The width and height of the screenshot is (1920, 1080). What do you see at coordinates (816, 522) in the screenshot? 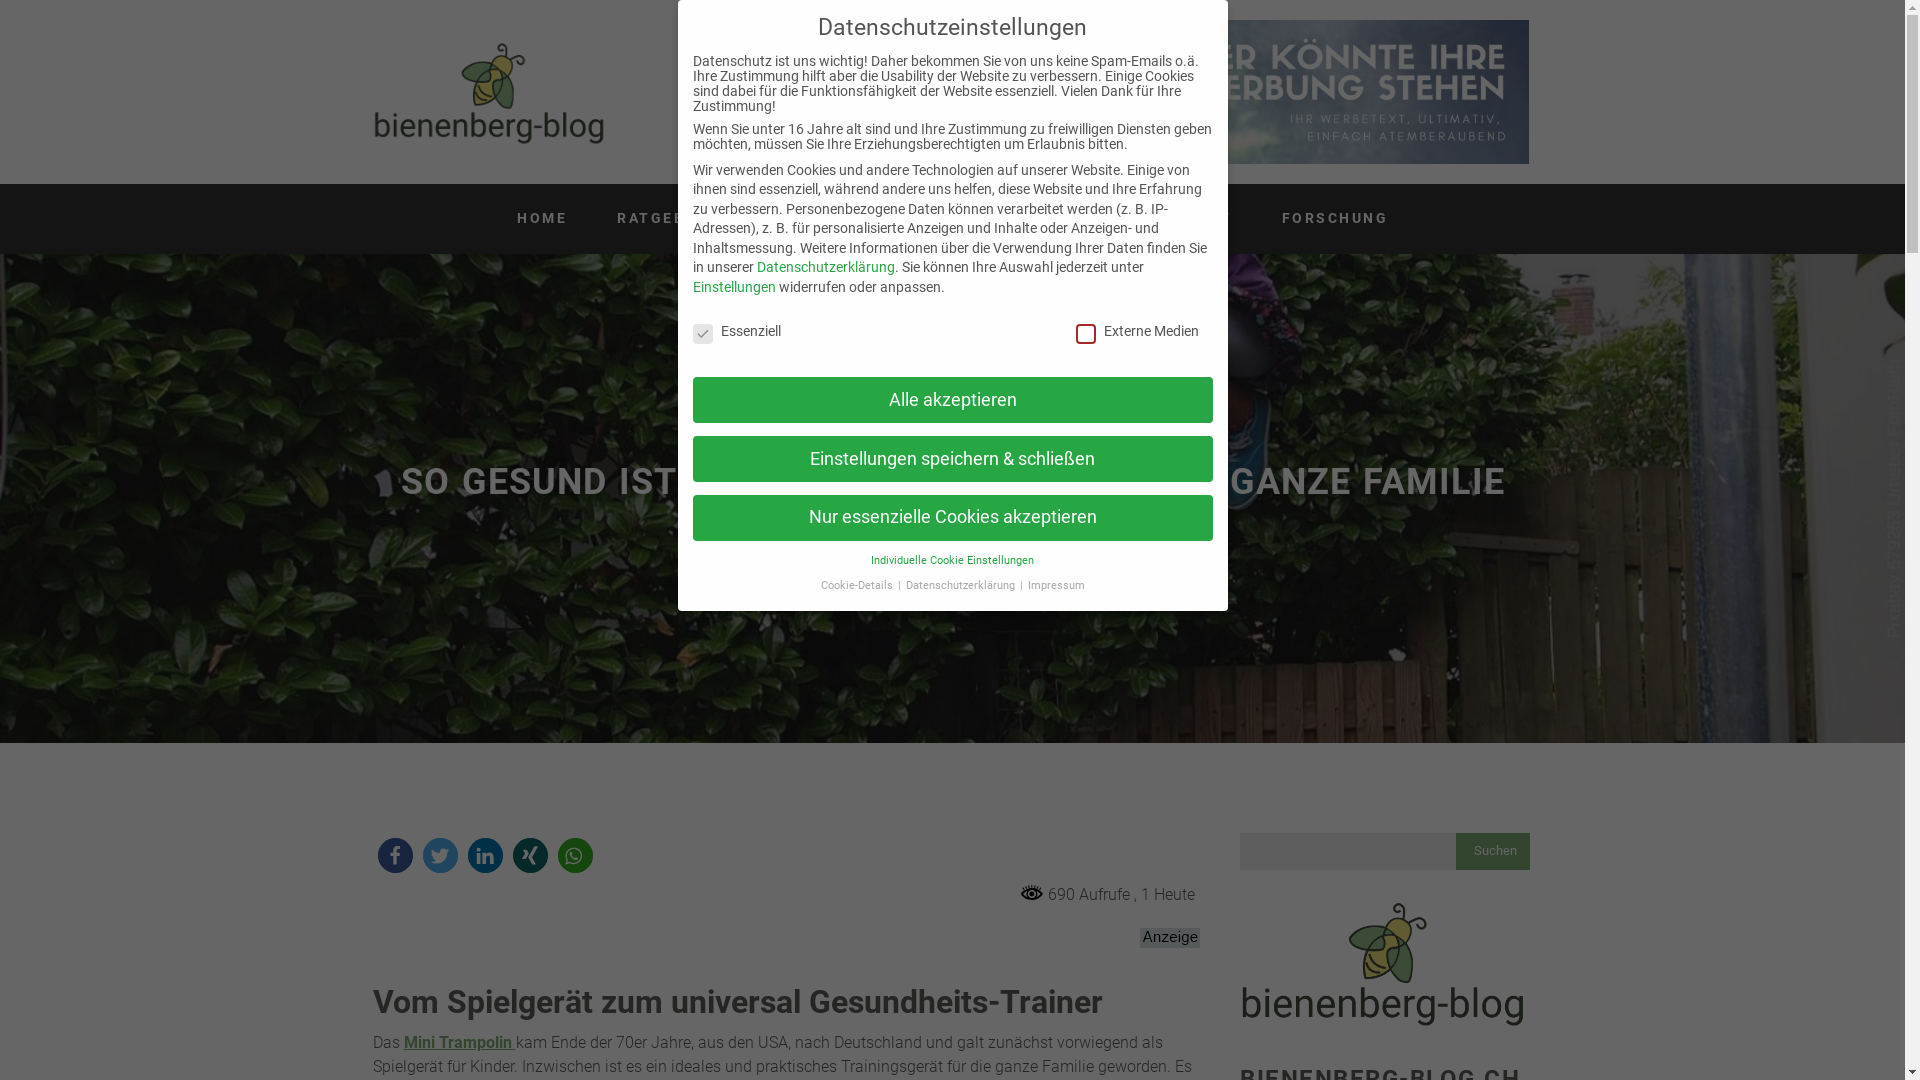
I see `April 1, 2021` at bounding box center [816, 522].